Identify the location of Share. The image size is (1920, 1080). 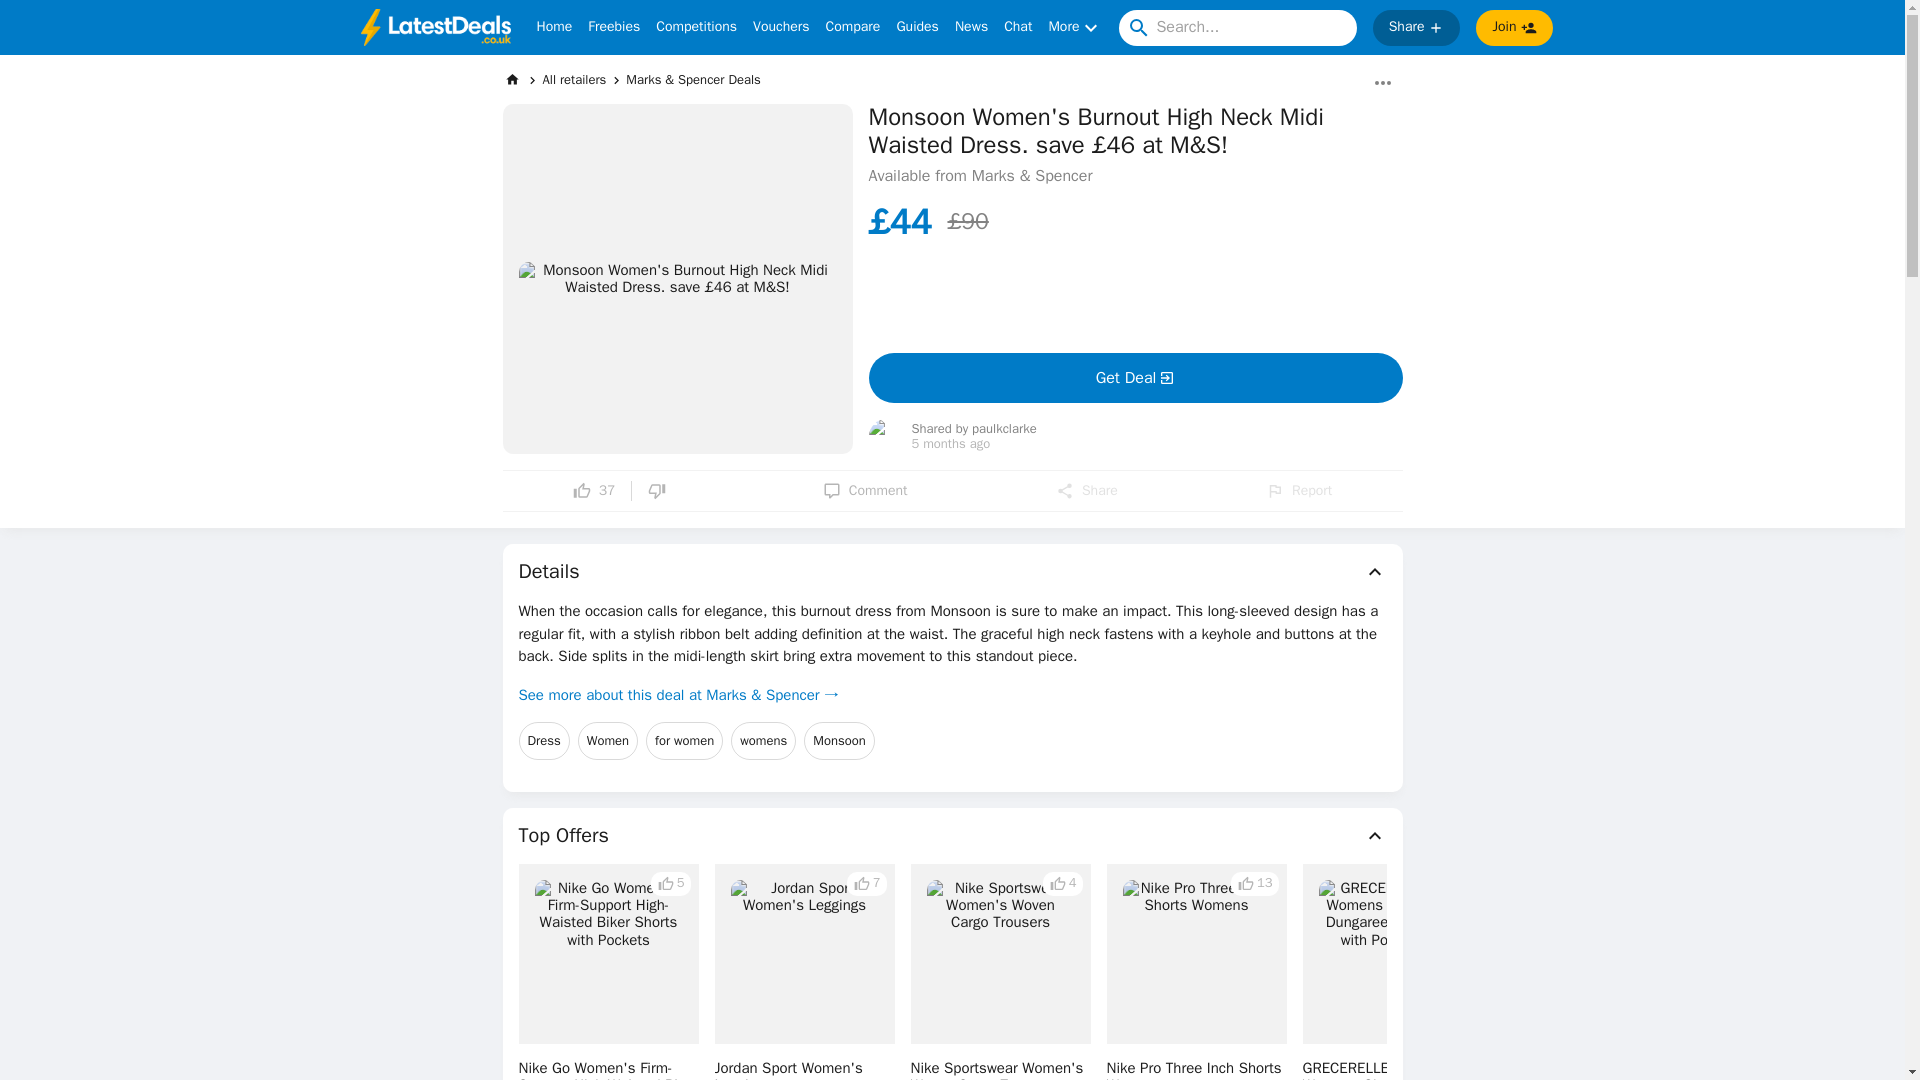
(1086, 490).